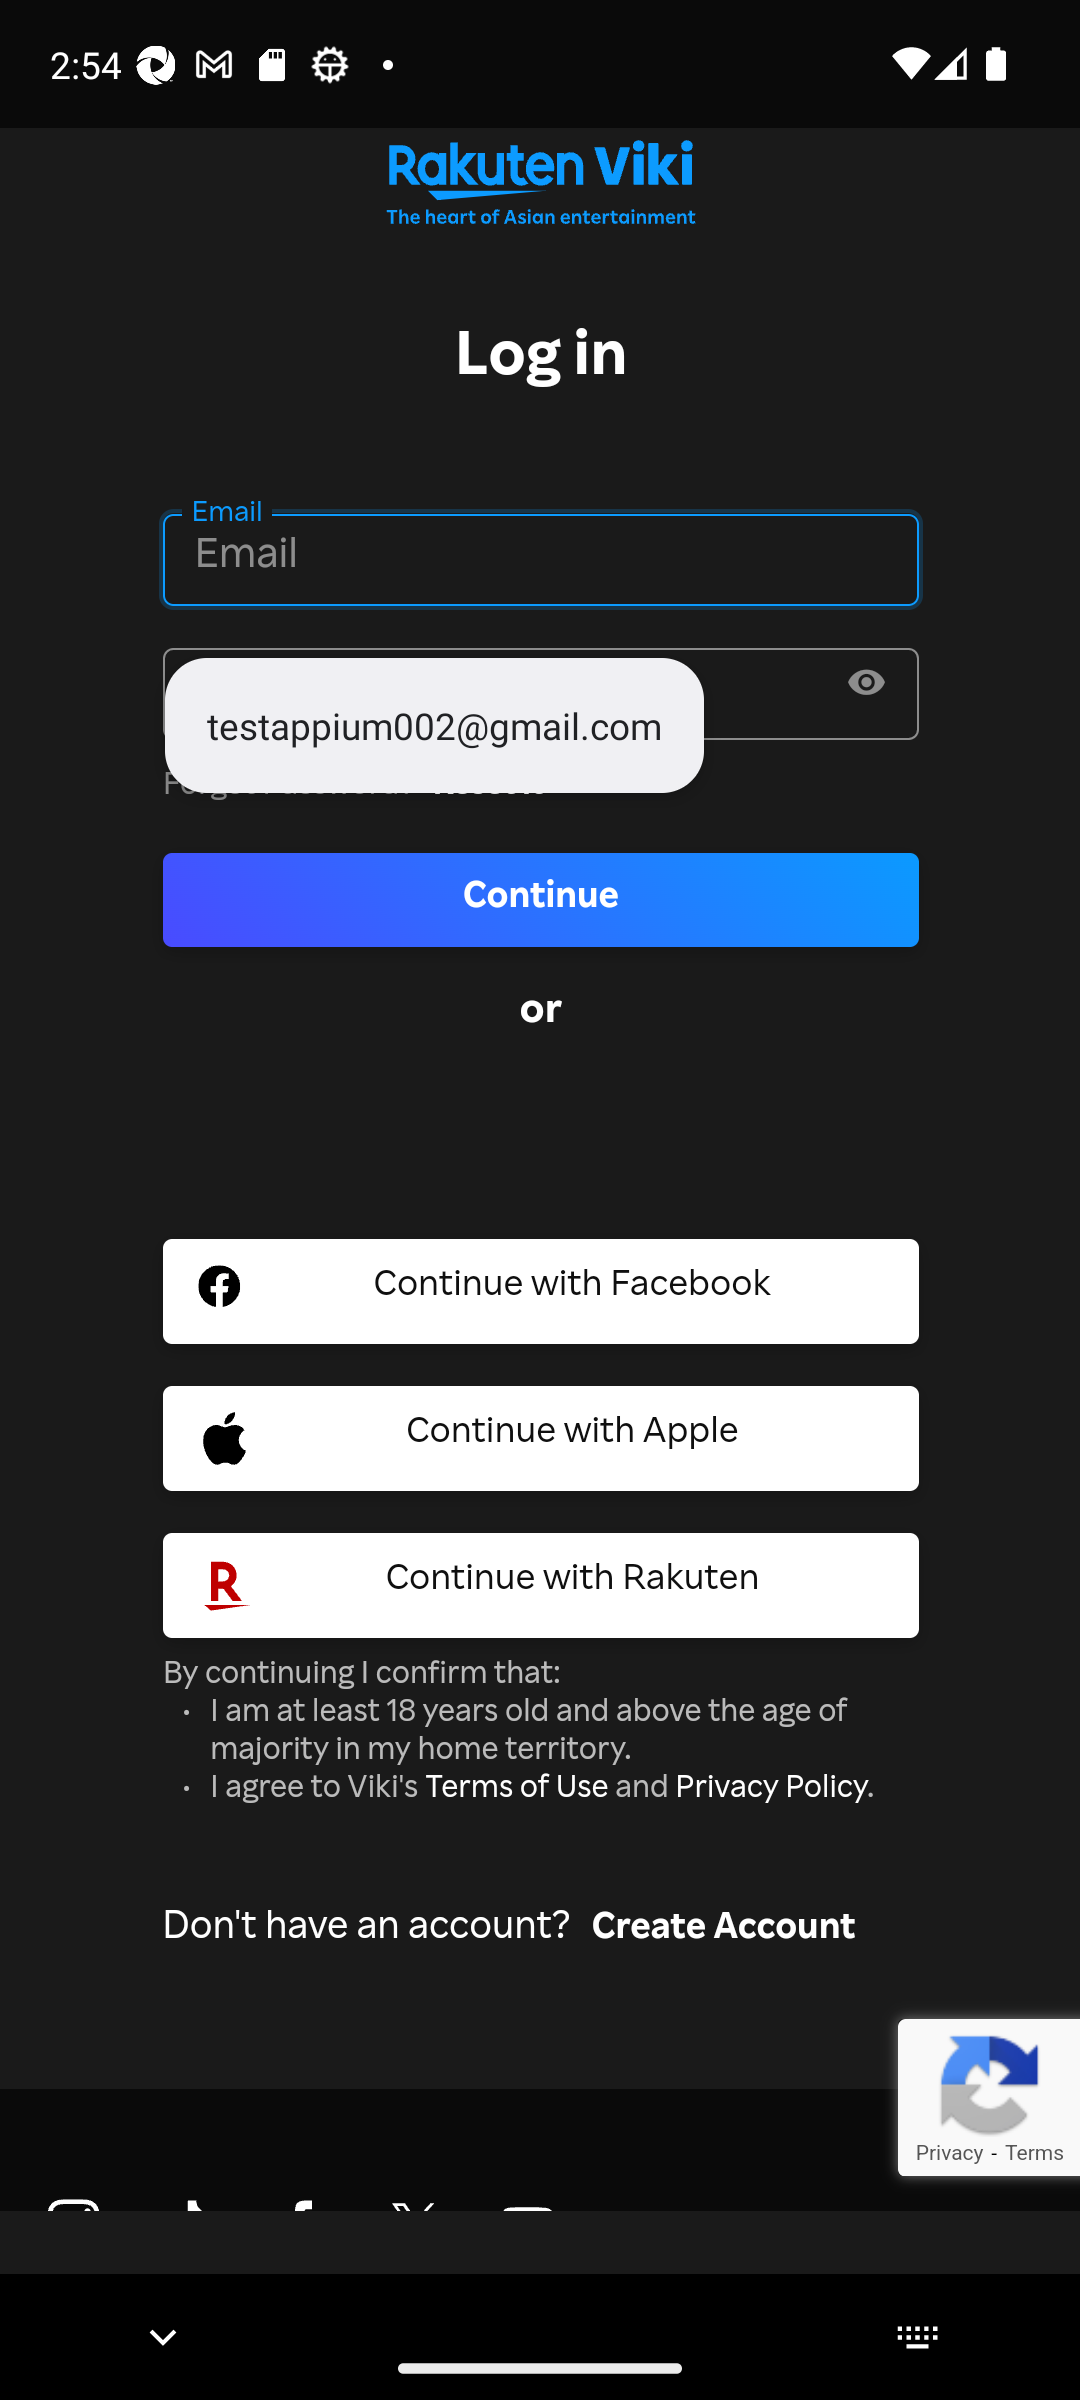 This screenshot has height=2400, width=1080. I want to click on testappium002@gmail.com, so click(434, 724).